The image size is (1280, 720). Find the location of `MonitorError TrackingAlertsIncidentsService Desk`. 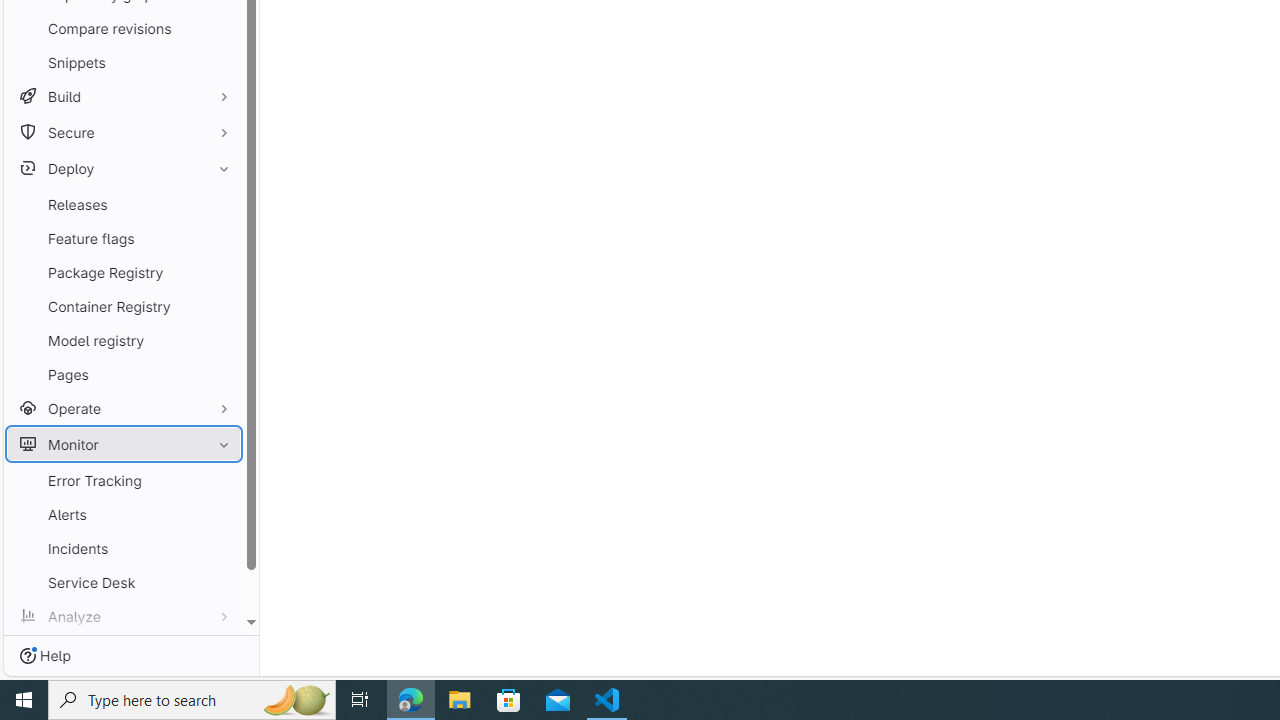

MonitorError TrackingAlertsIncidentsService Desk is located at coordinates (124, 513).